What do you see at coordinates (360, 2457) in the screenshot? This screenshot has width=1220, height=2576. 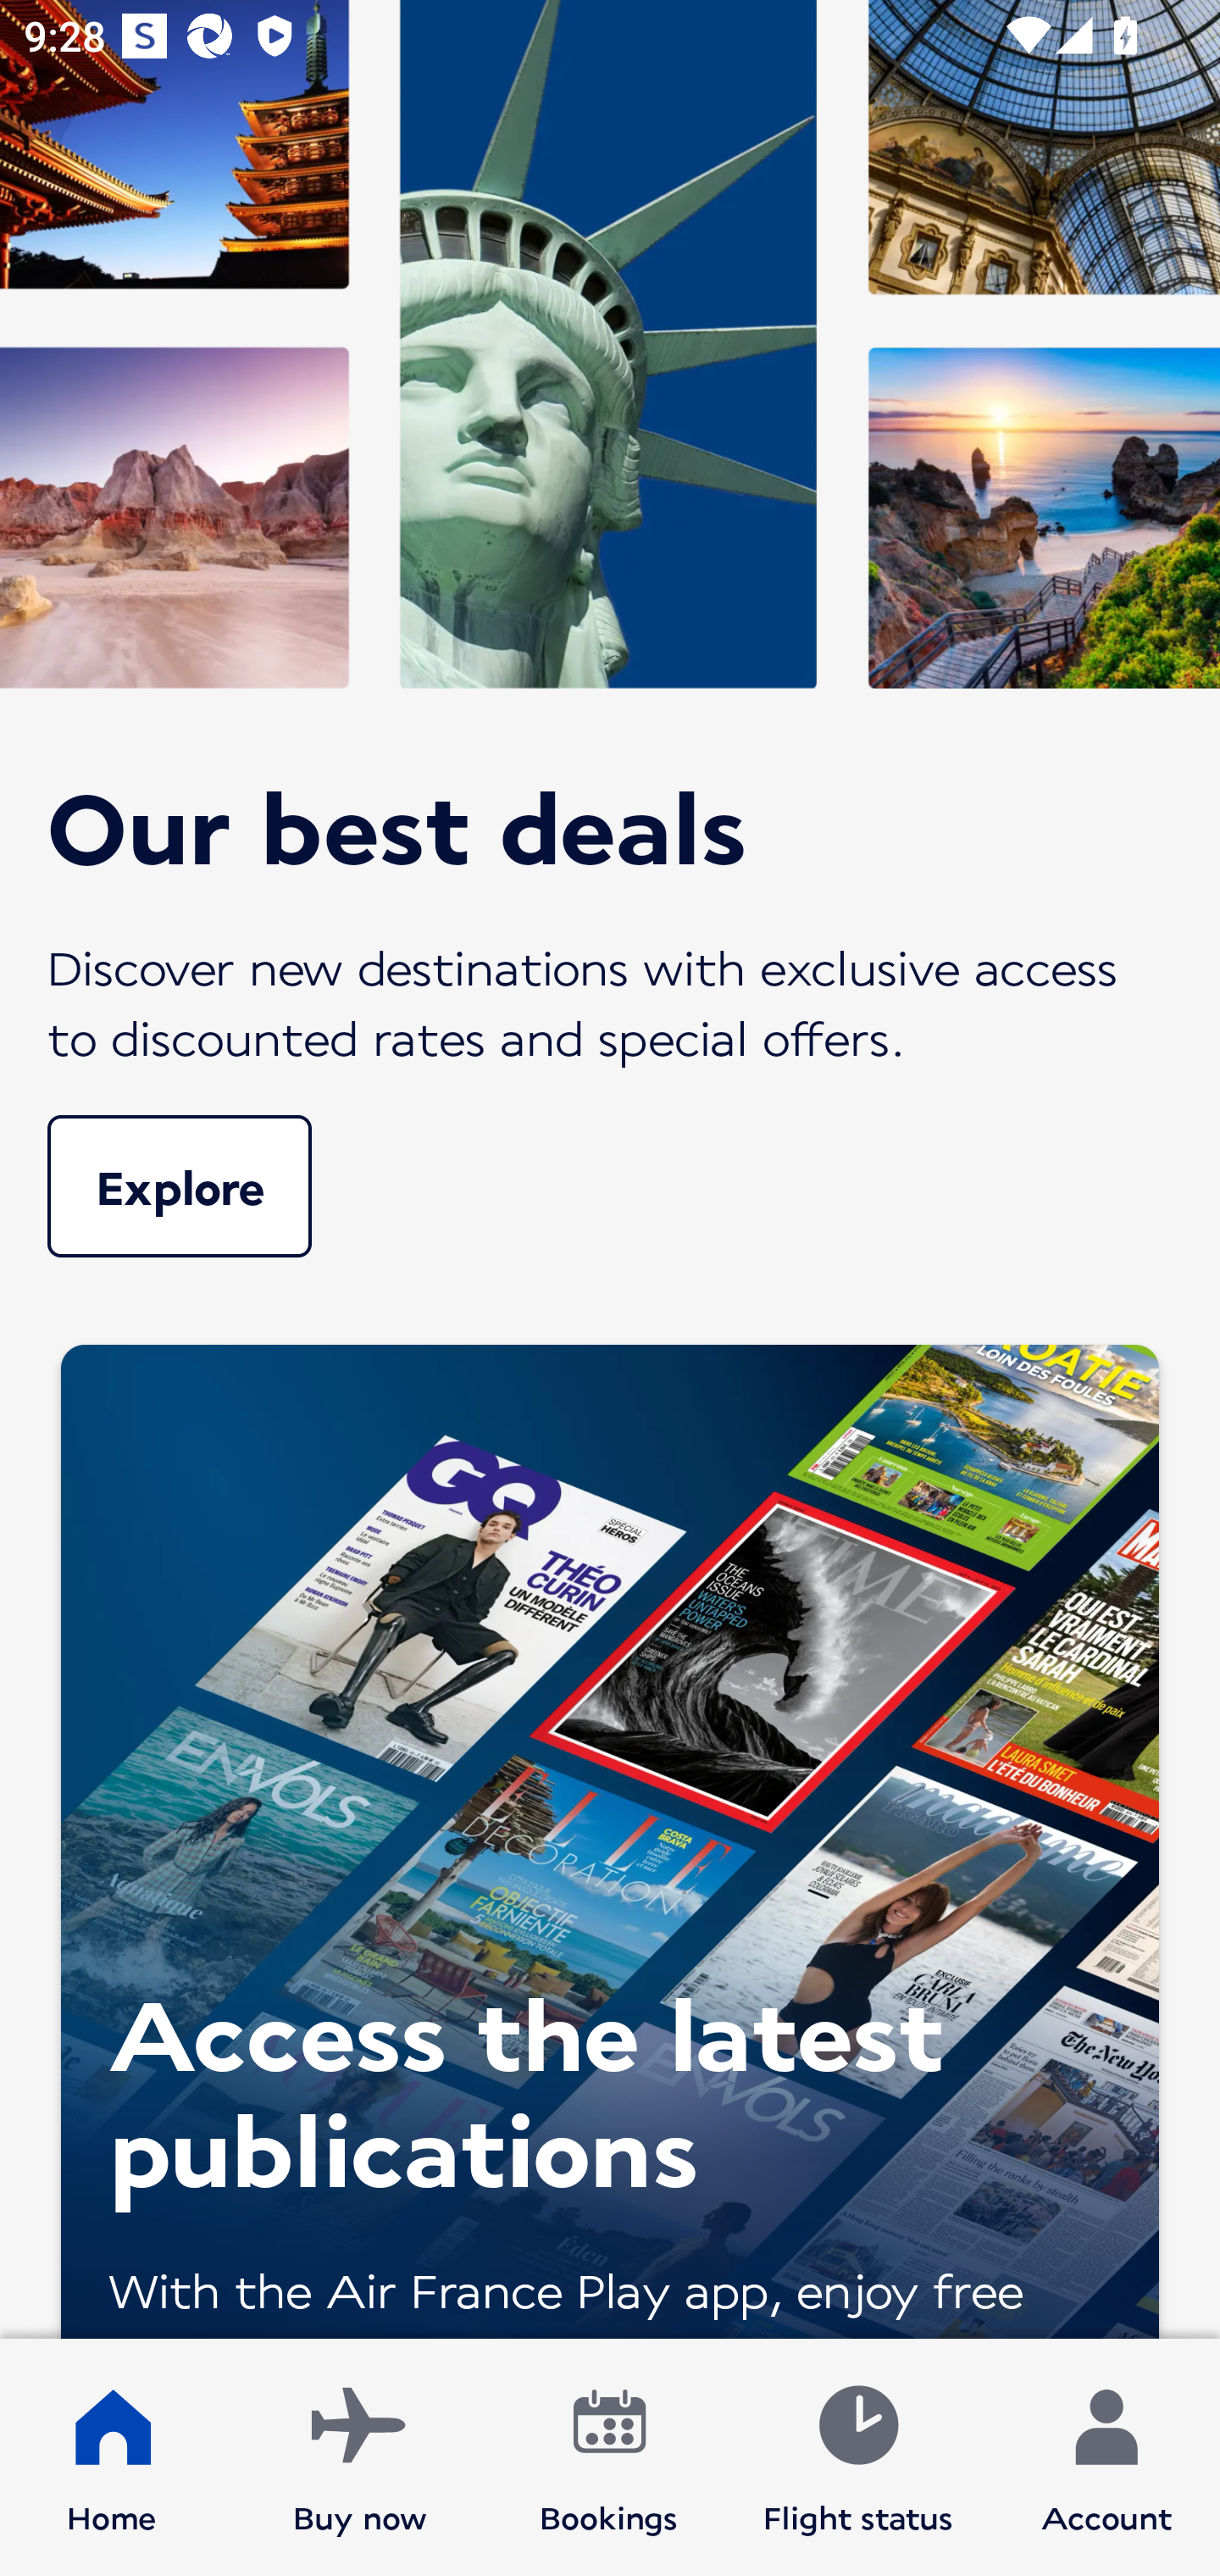 I see `Buy now` at bounding box center [360, 2457].